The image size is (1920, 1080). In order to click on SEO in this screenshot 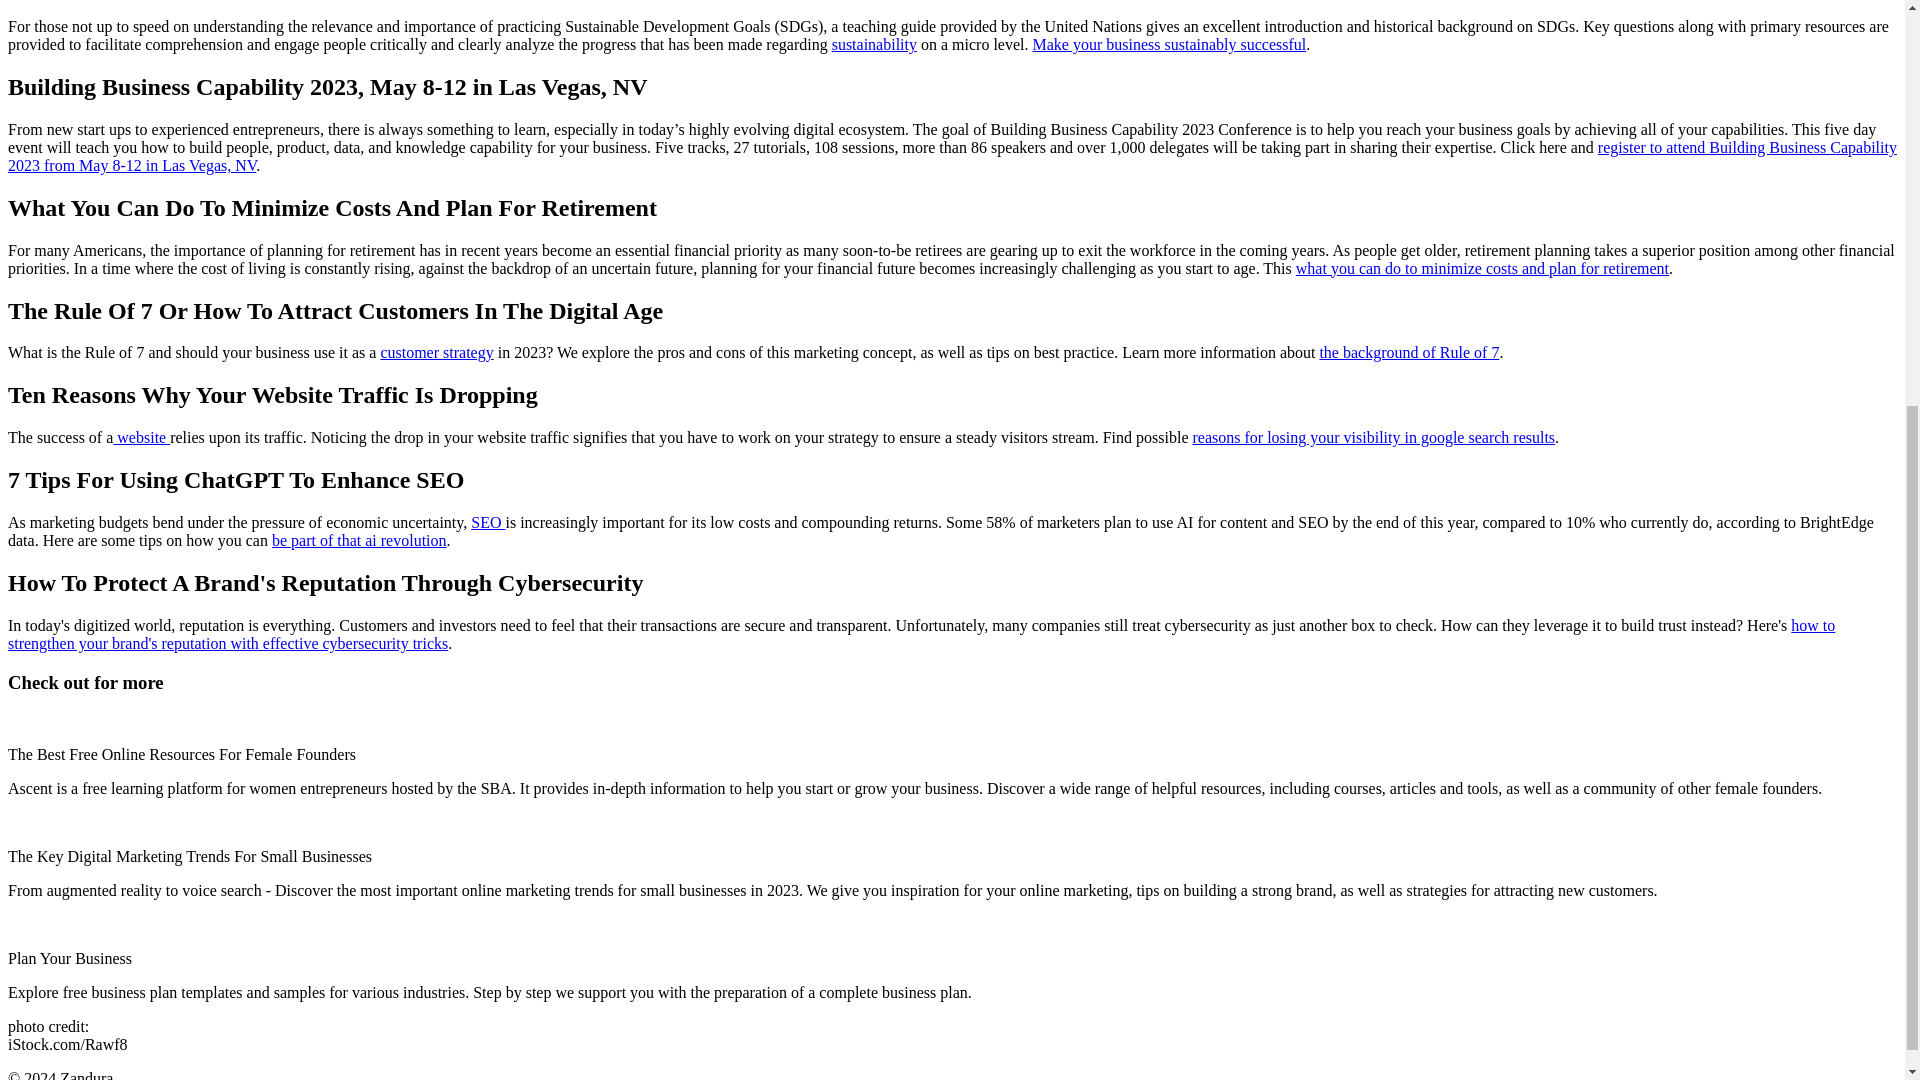, I will do `click(487, 522)`.